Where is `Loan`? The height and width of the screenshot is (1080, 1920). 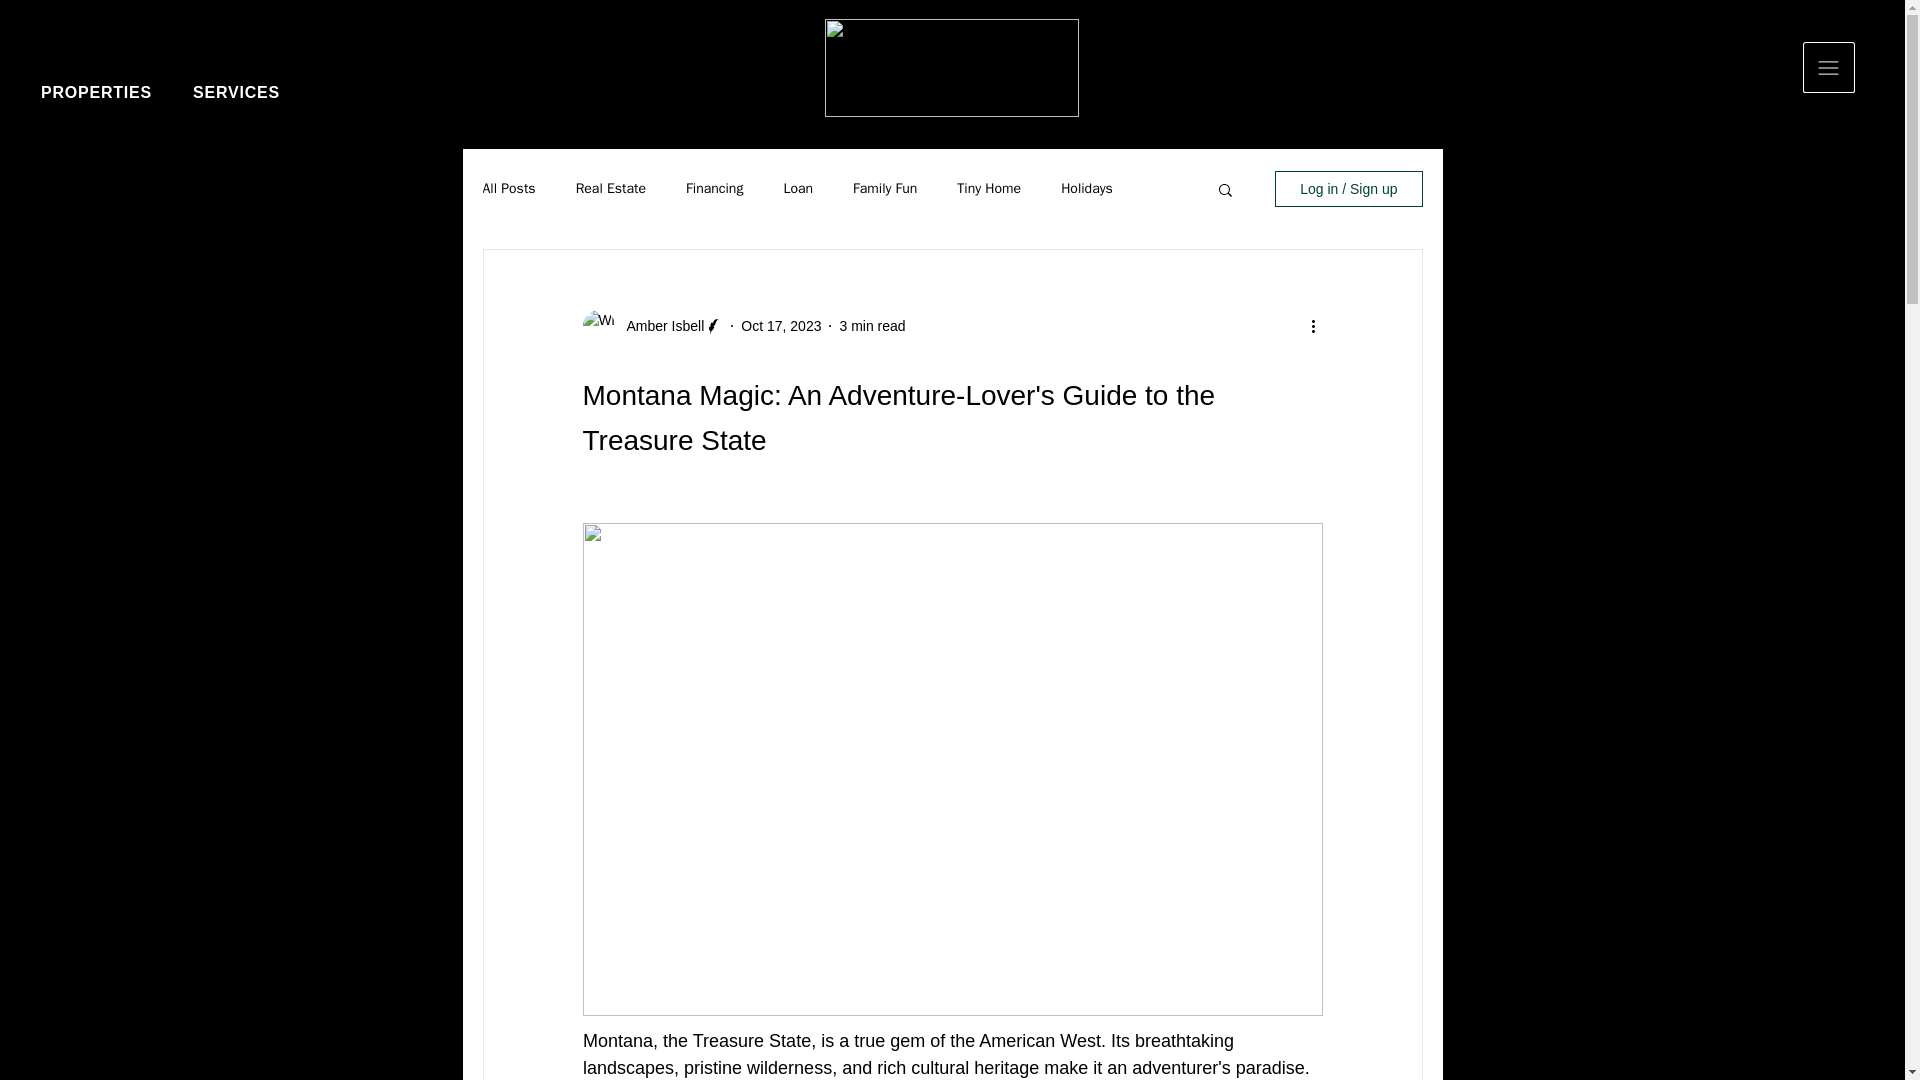 Loan is located at coordinates (798, 188).